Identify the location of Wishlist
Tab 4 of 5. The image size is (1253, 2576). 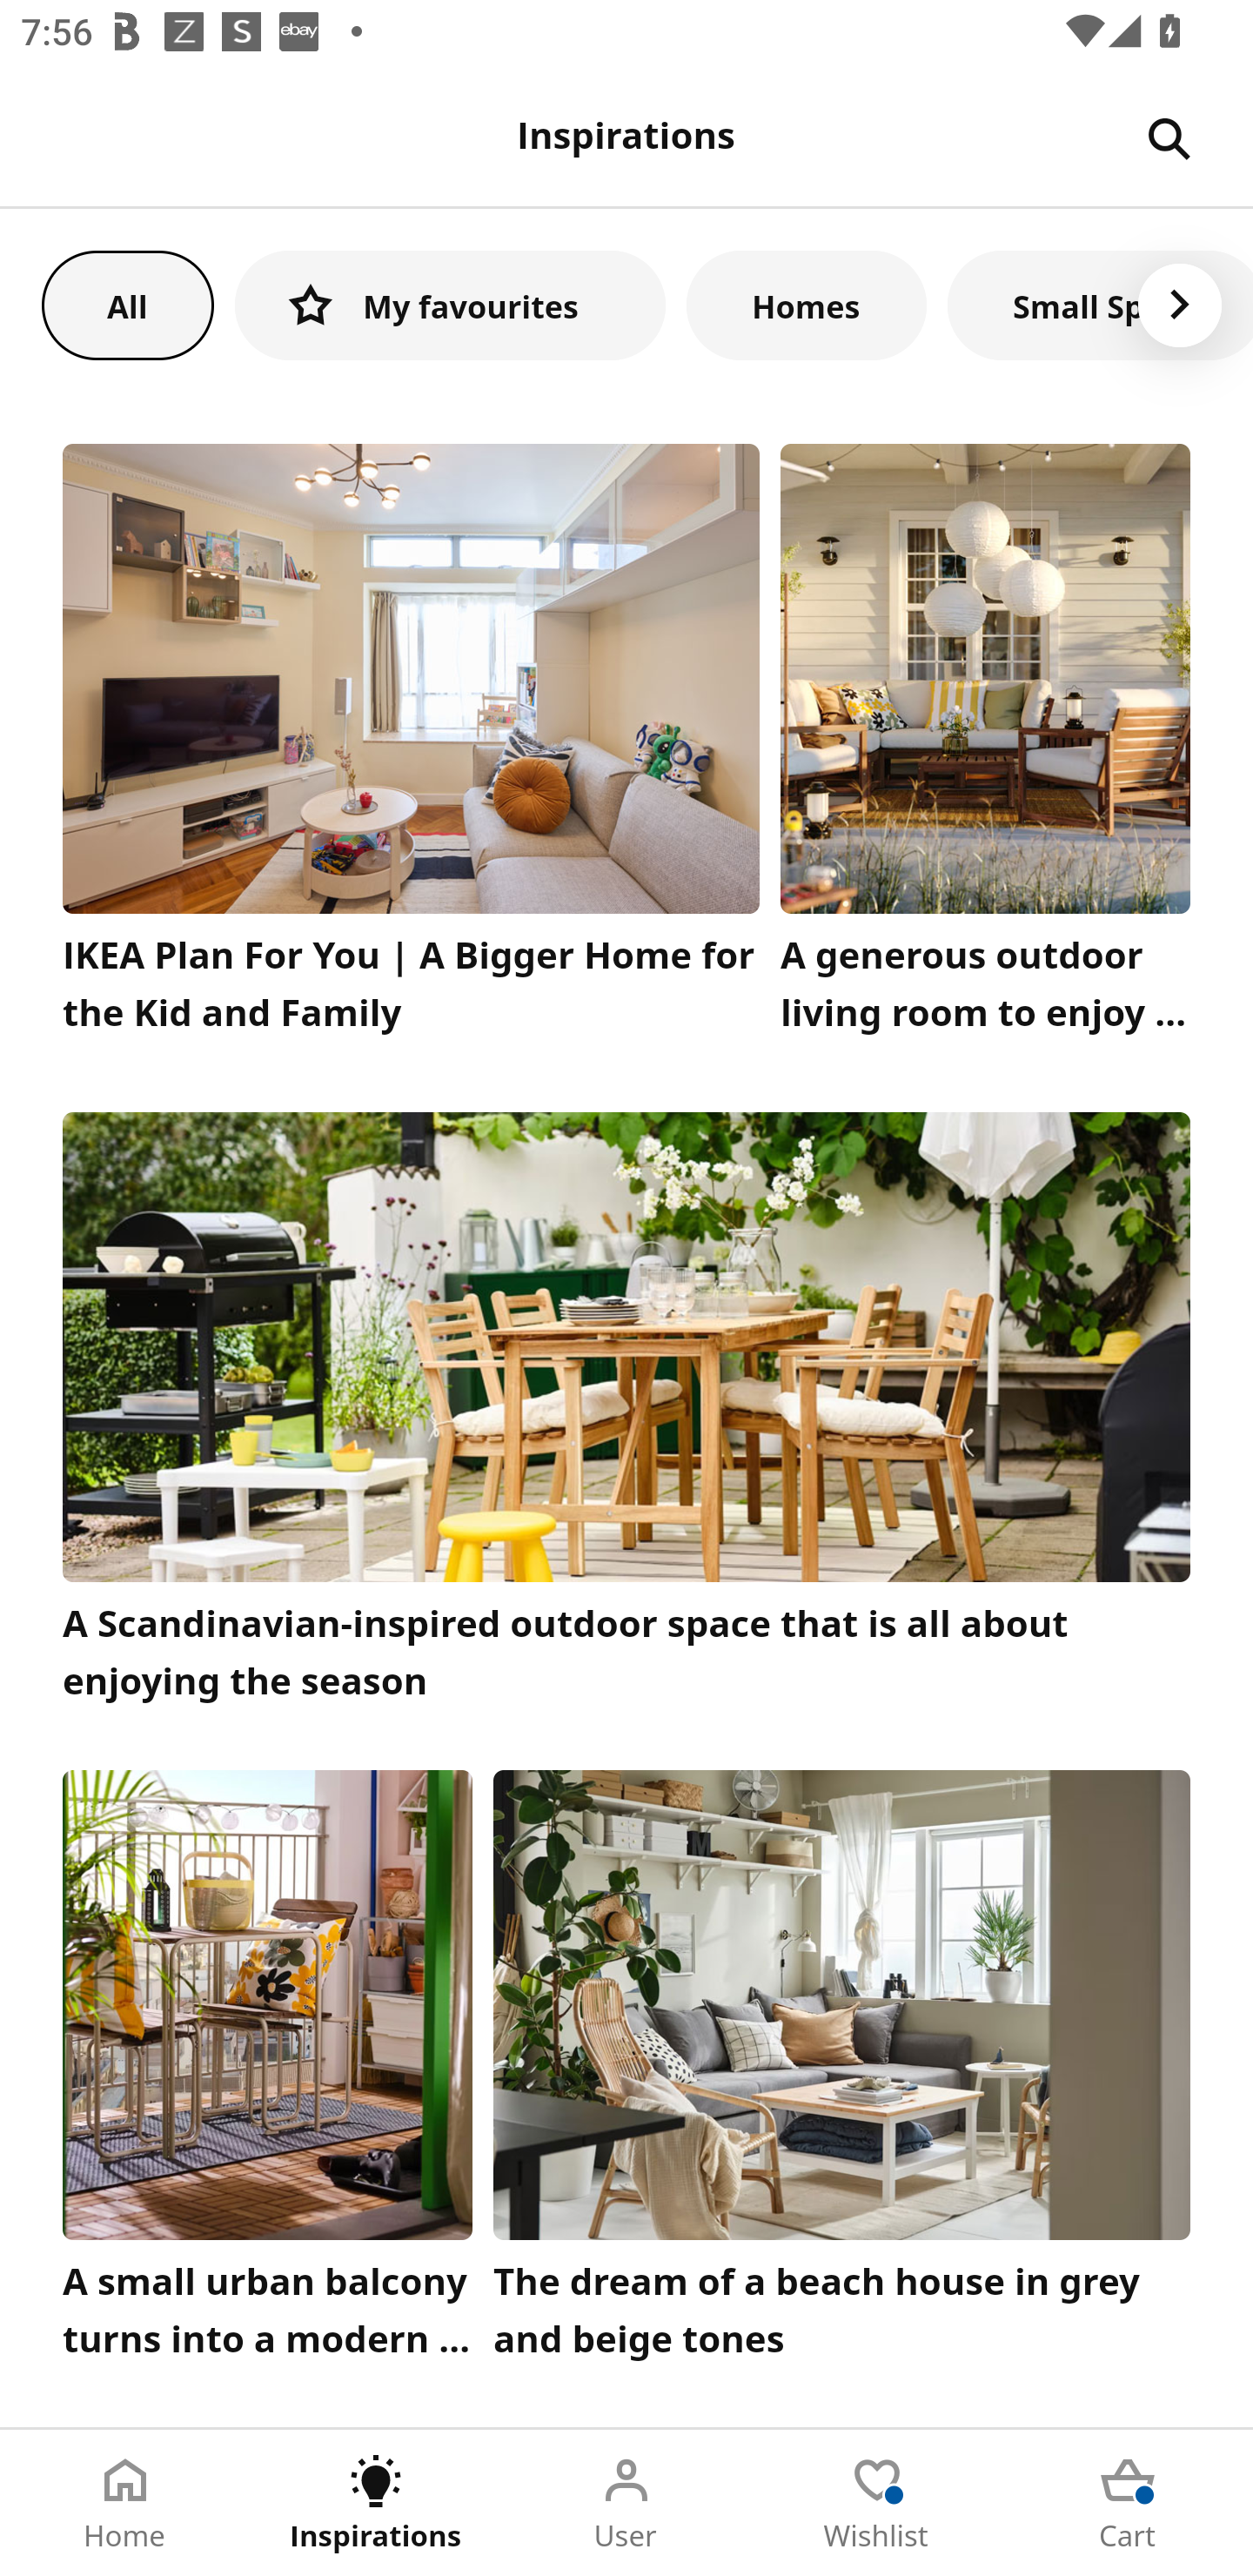
(877, 2503).